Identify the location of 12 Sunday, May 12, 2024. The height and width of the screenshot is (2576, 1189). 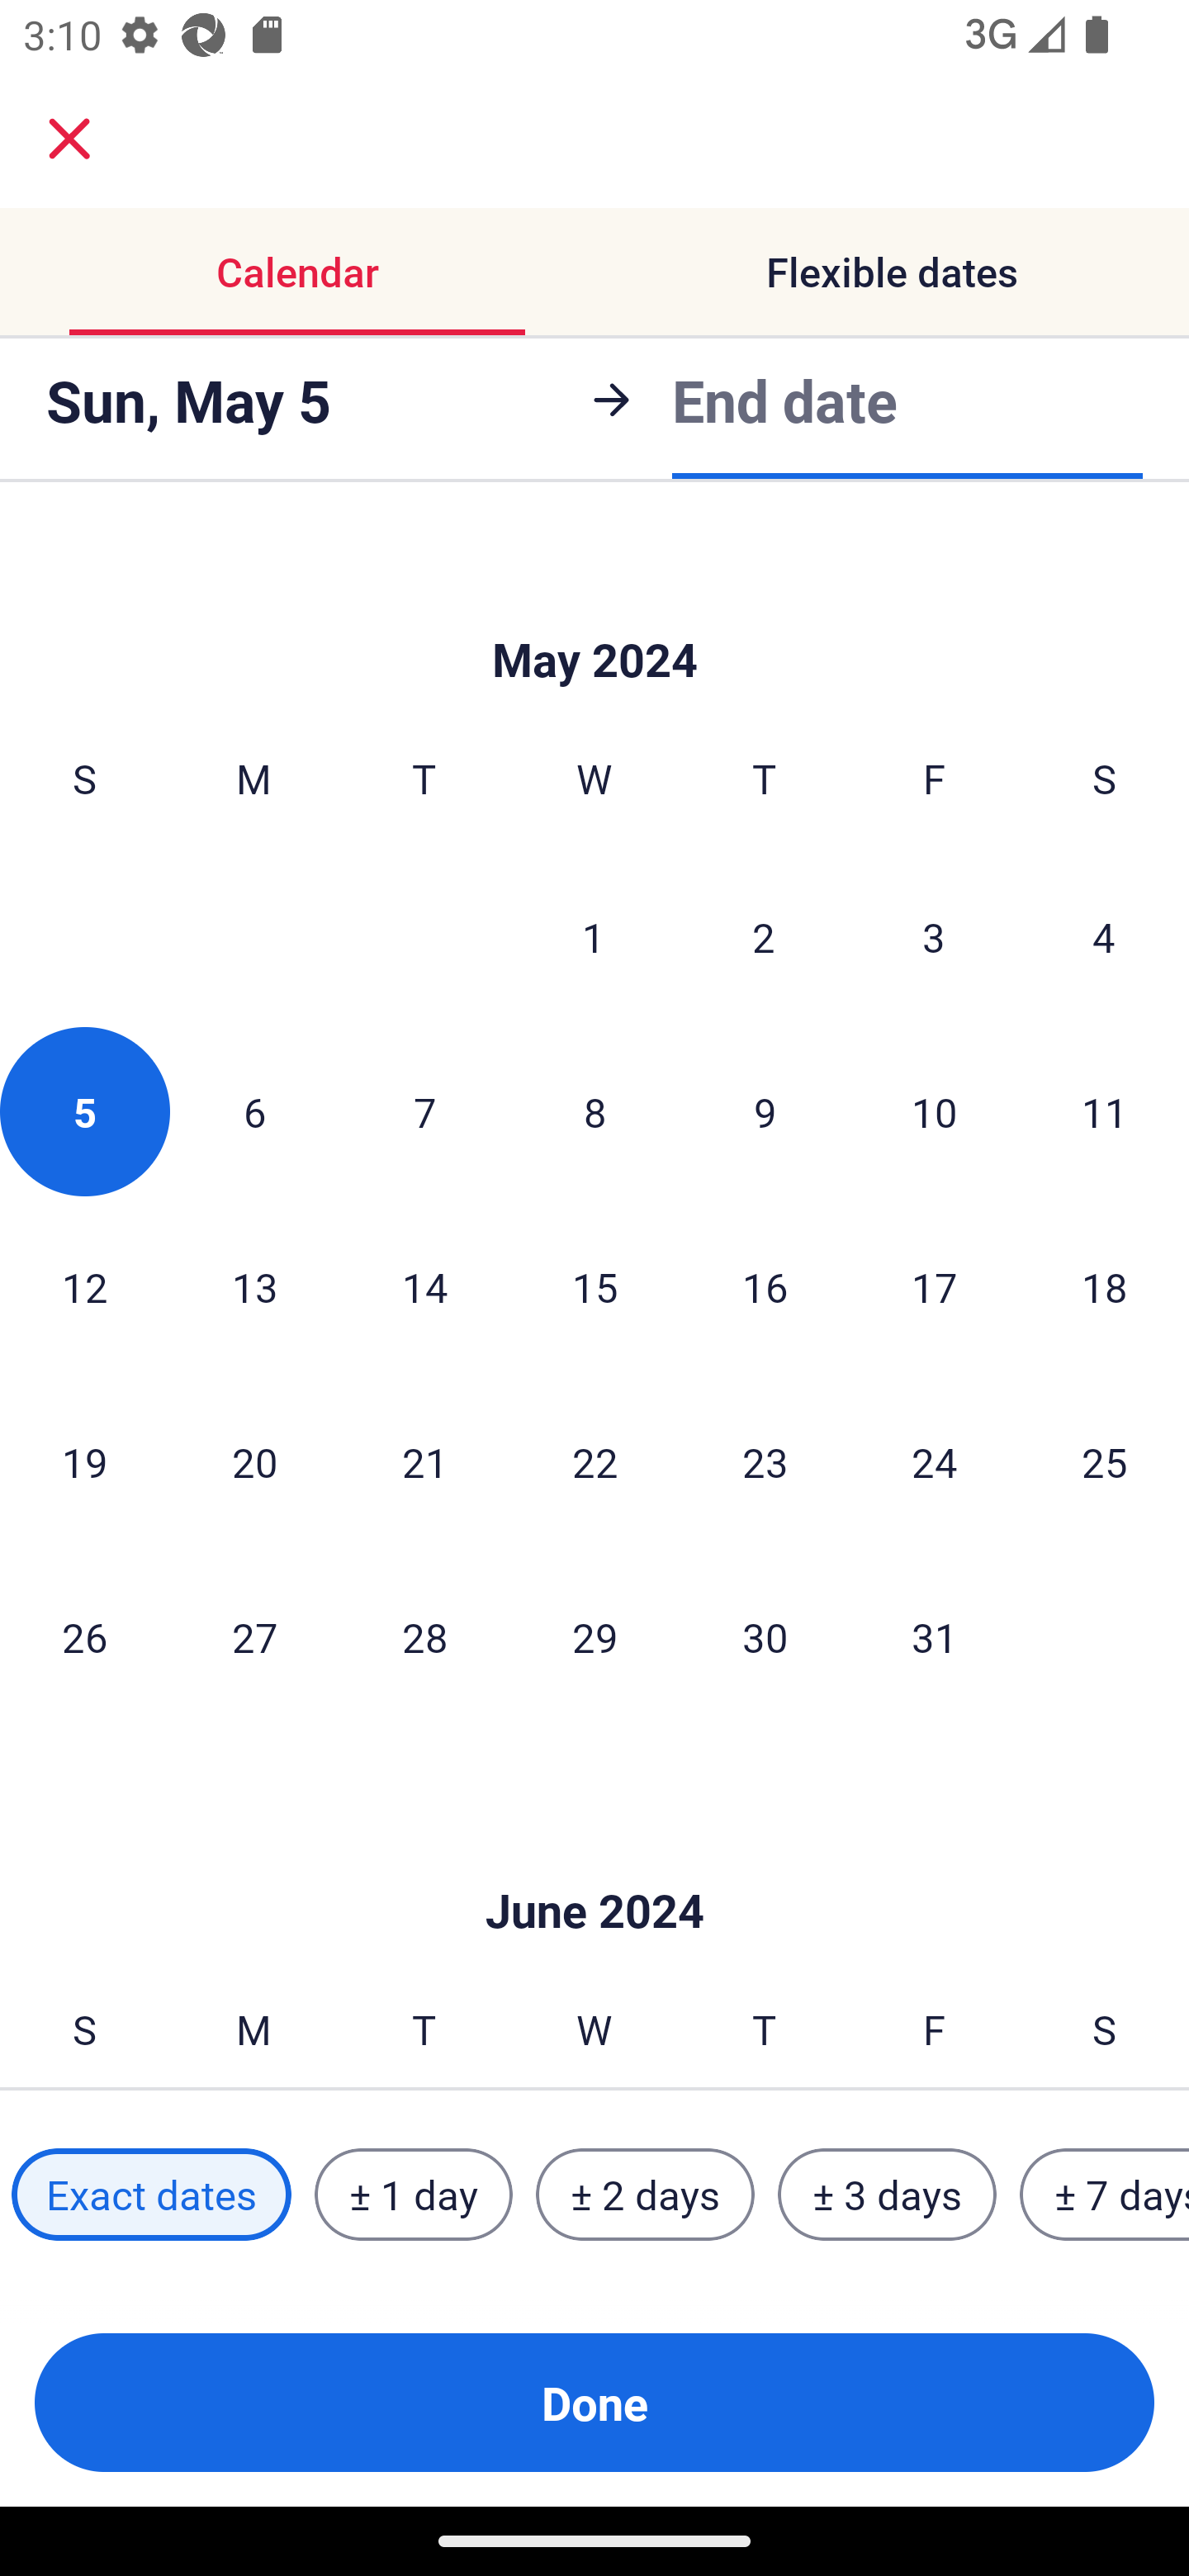
(84, 1286).